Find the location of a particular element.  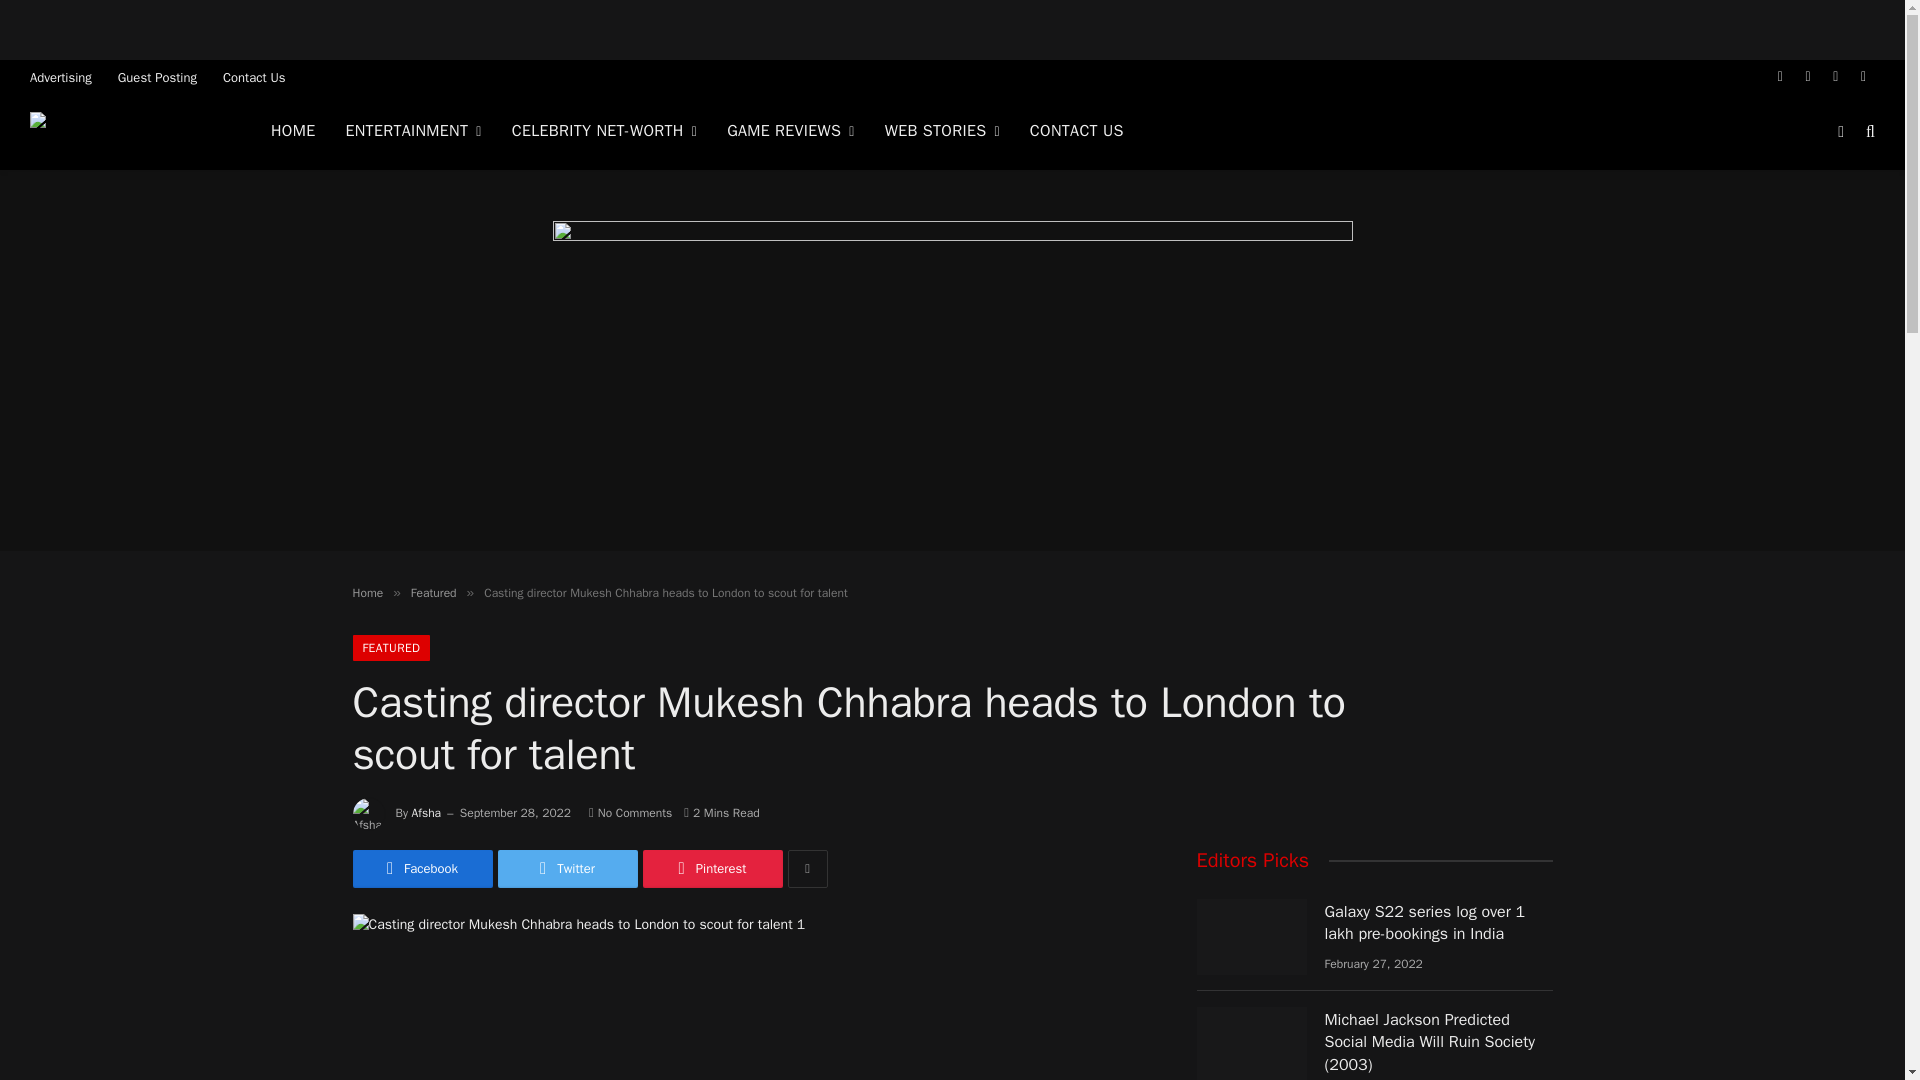

Guest Posting is located at coordinates (157, 76).